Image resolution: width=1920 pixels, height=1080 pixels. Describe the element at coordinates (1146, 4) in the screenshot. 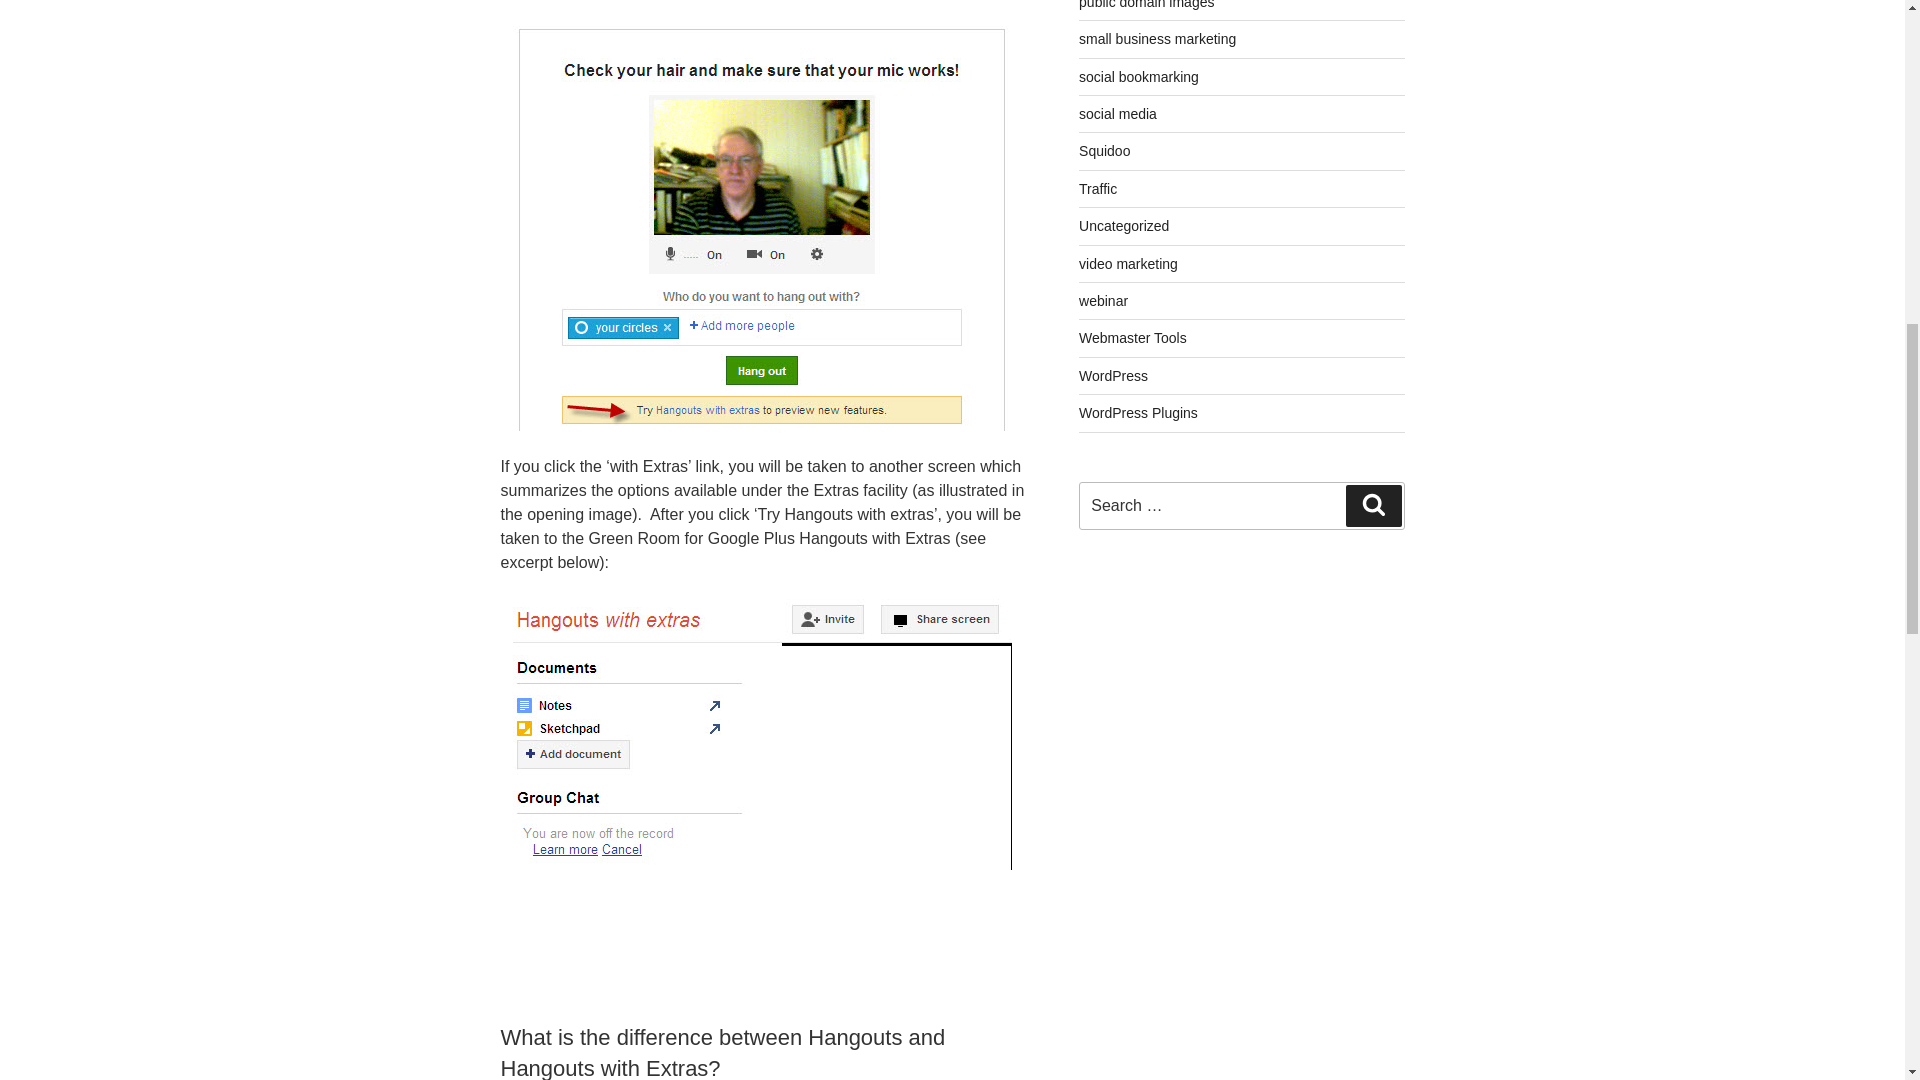

I see `public domain images` at that location.